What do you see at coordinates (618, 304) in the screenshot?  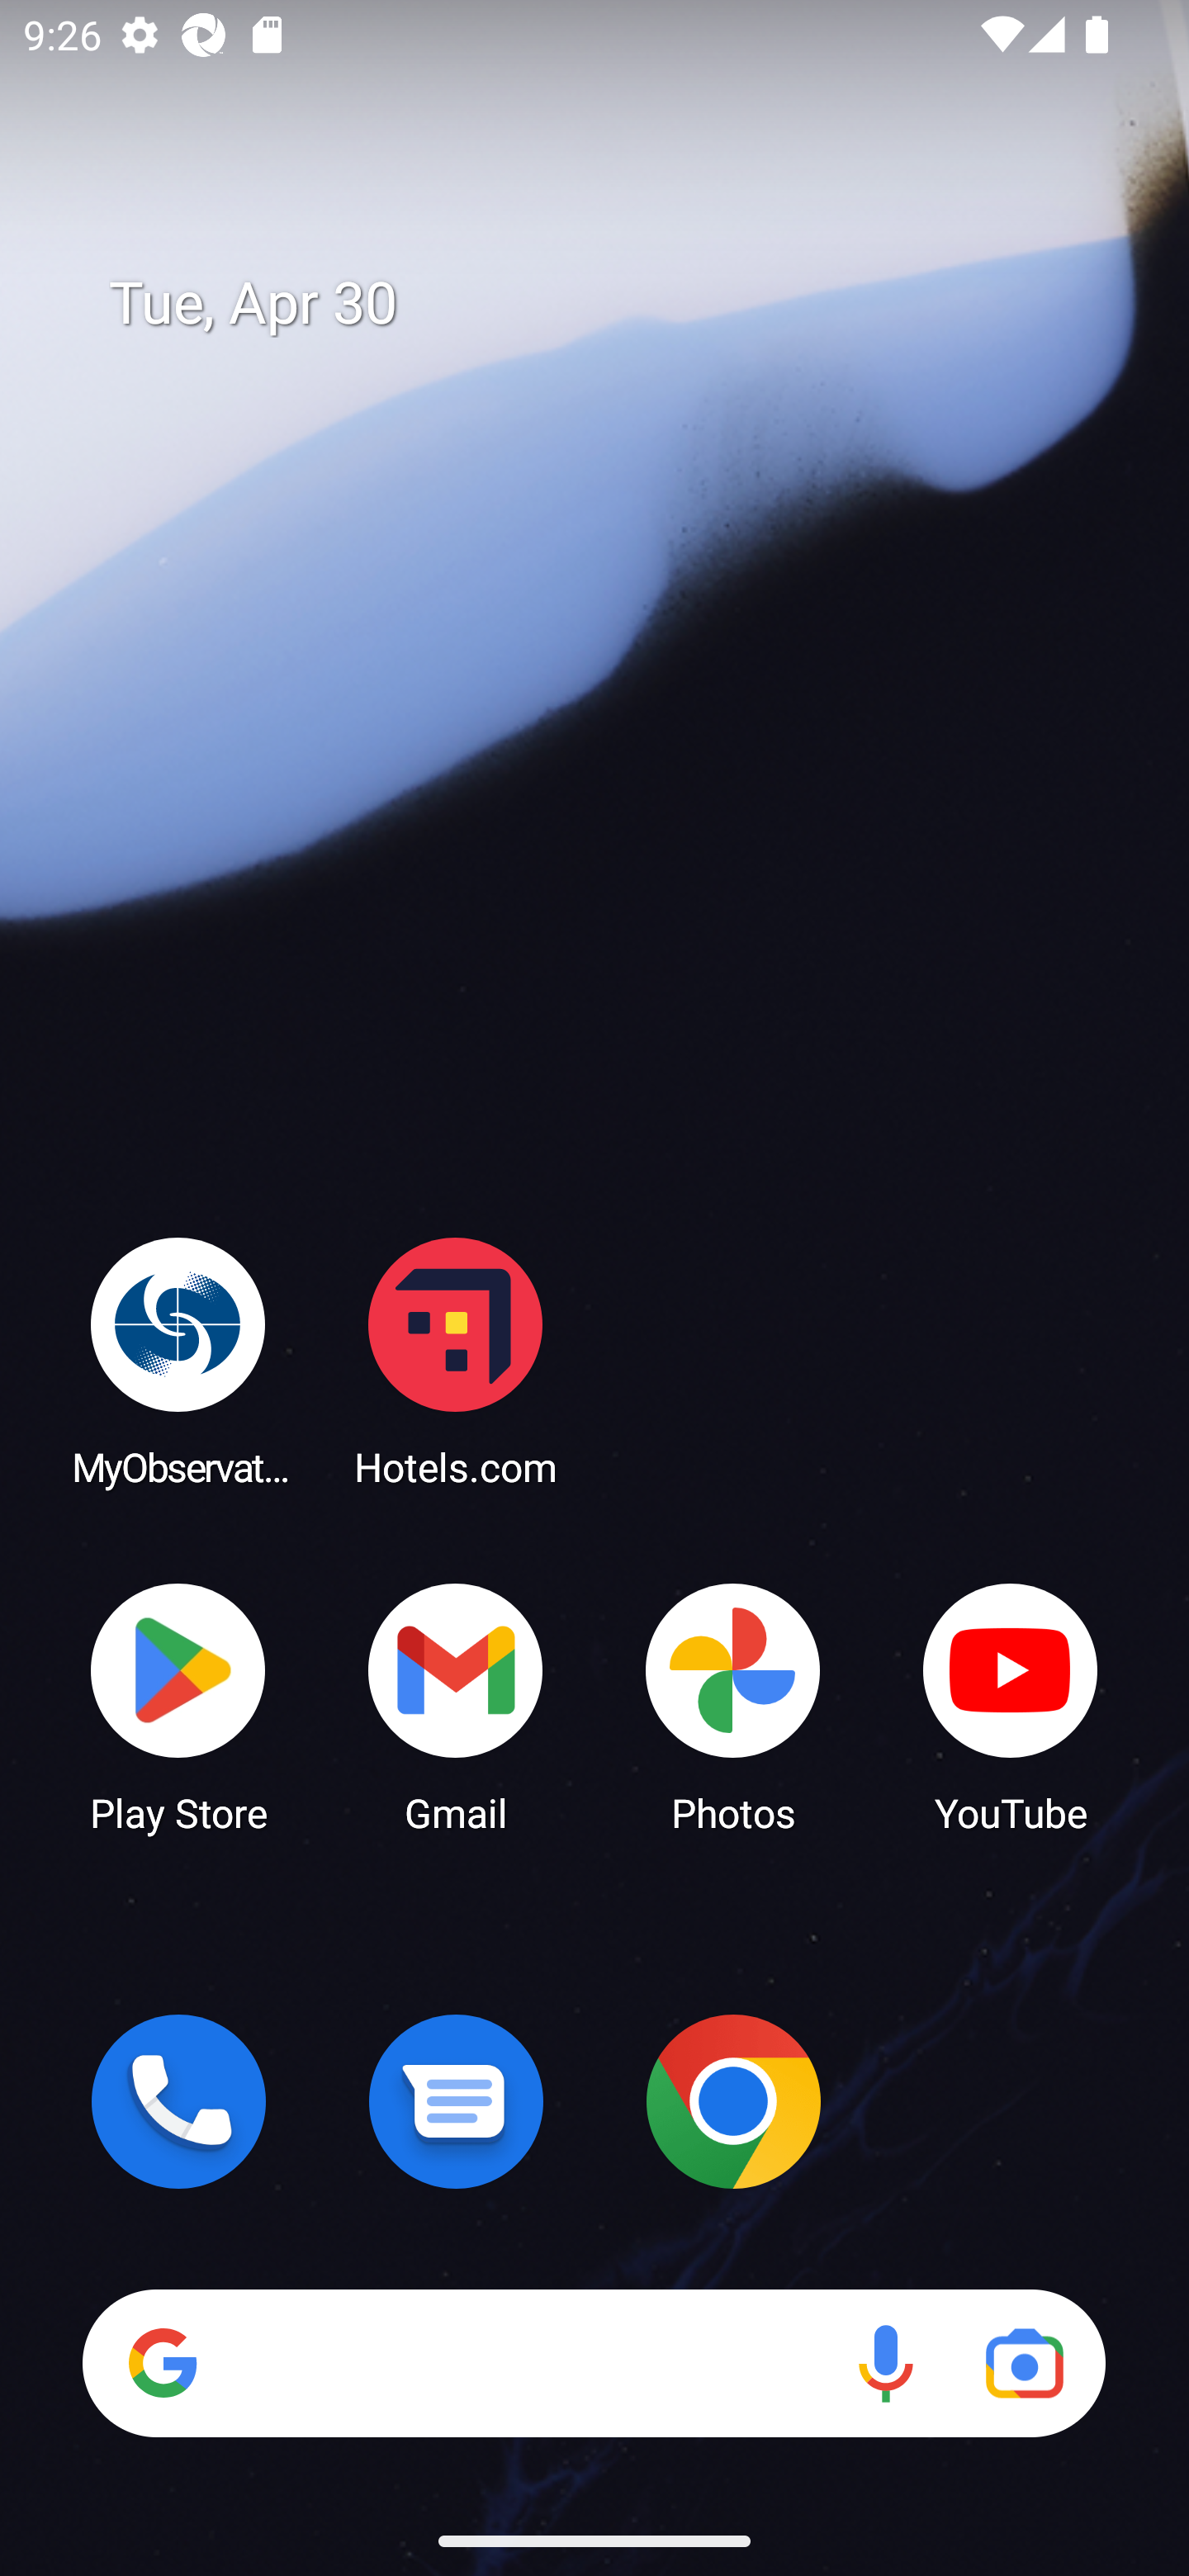 I see `Tue, Apr 30` at bounding box center [618, 304].